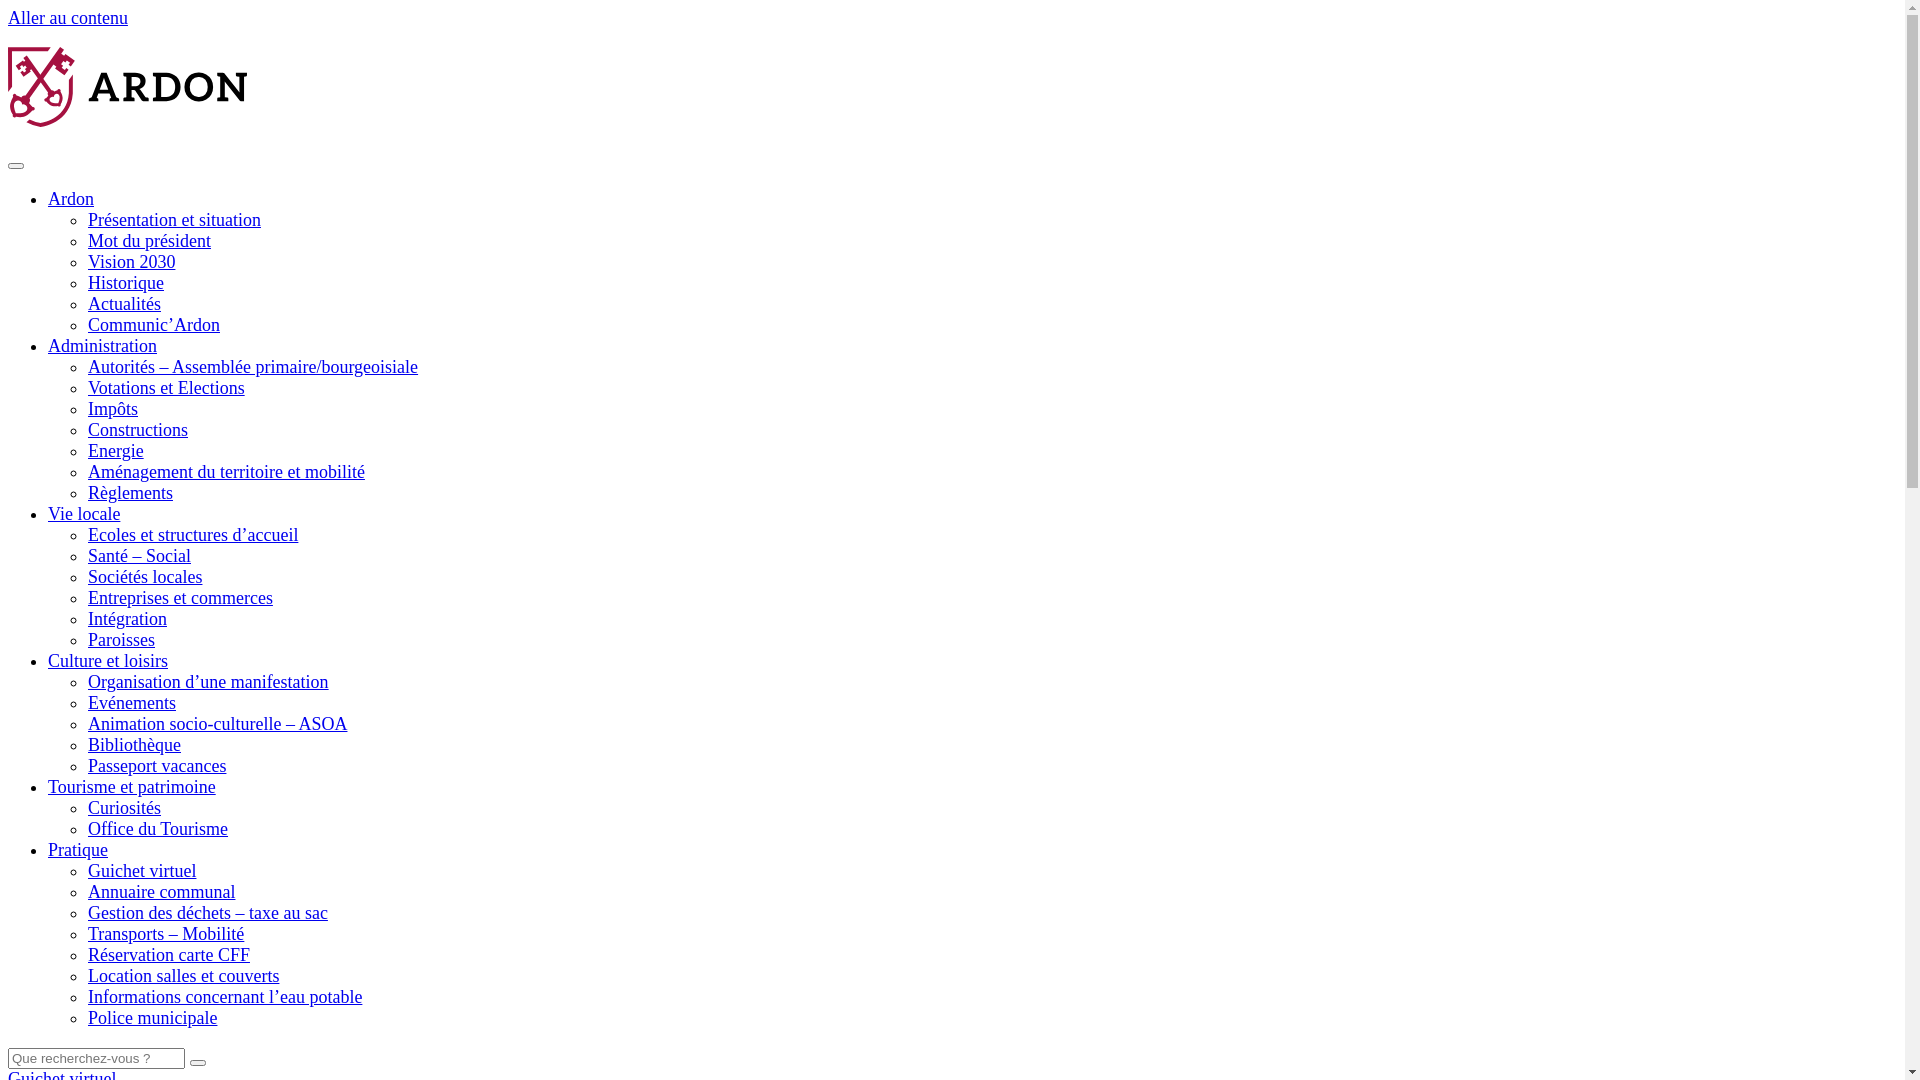 The image size is (1920, 1080). What do you see at coordinates (84, 514) in the screenshot?
I see `Vie locale` at bounding box center [84, 514].